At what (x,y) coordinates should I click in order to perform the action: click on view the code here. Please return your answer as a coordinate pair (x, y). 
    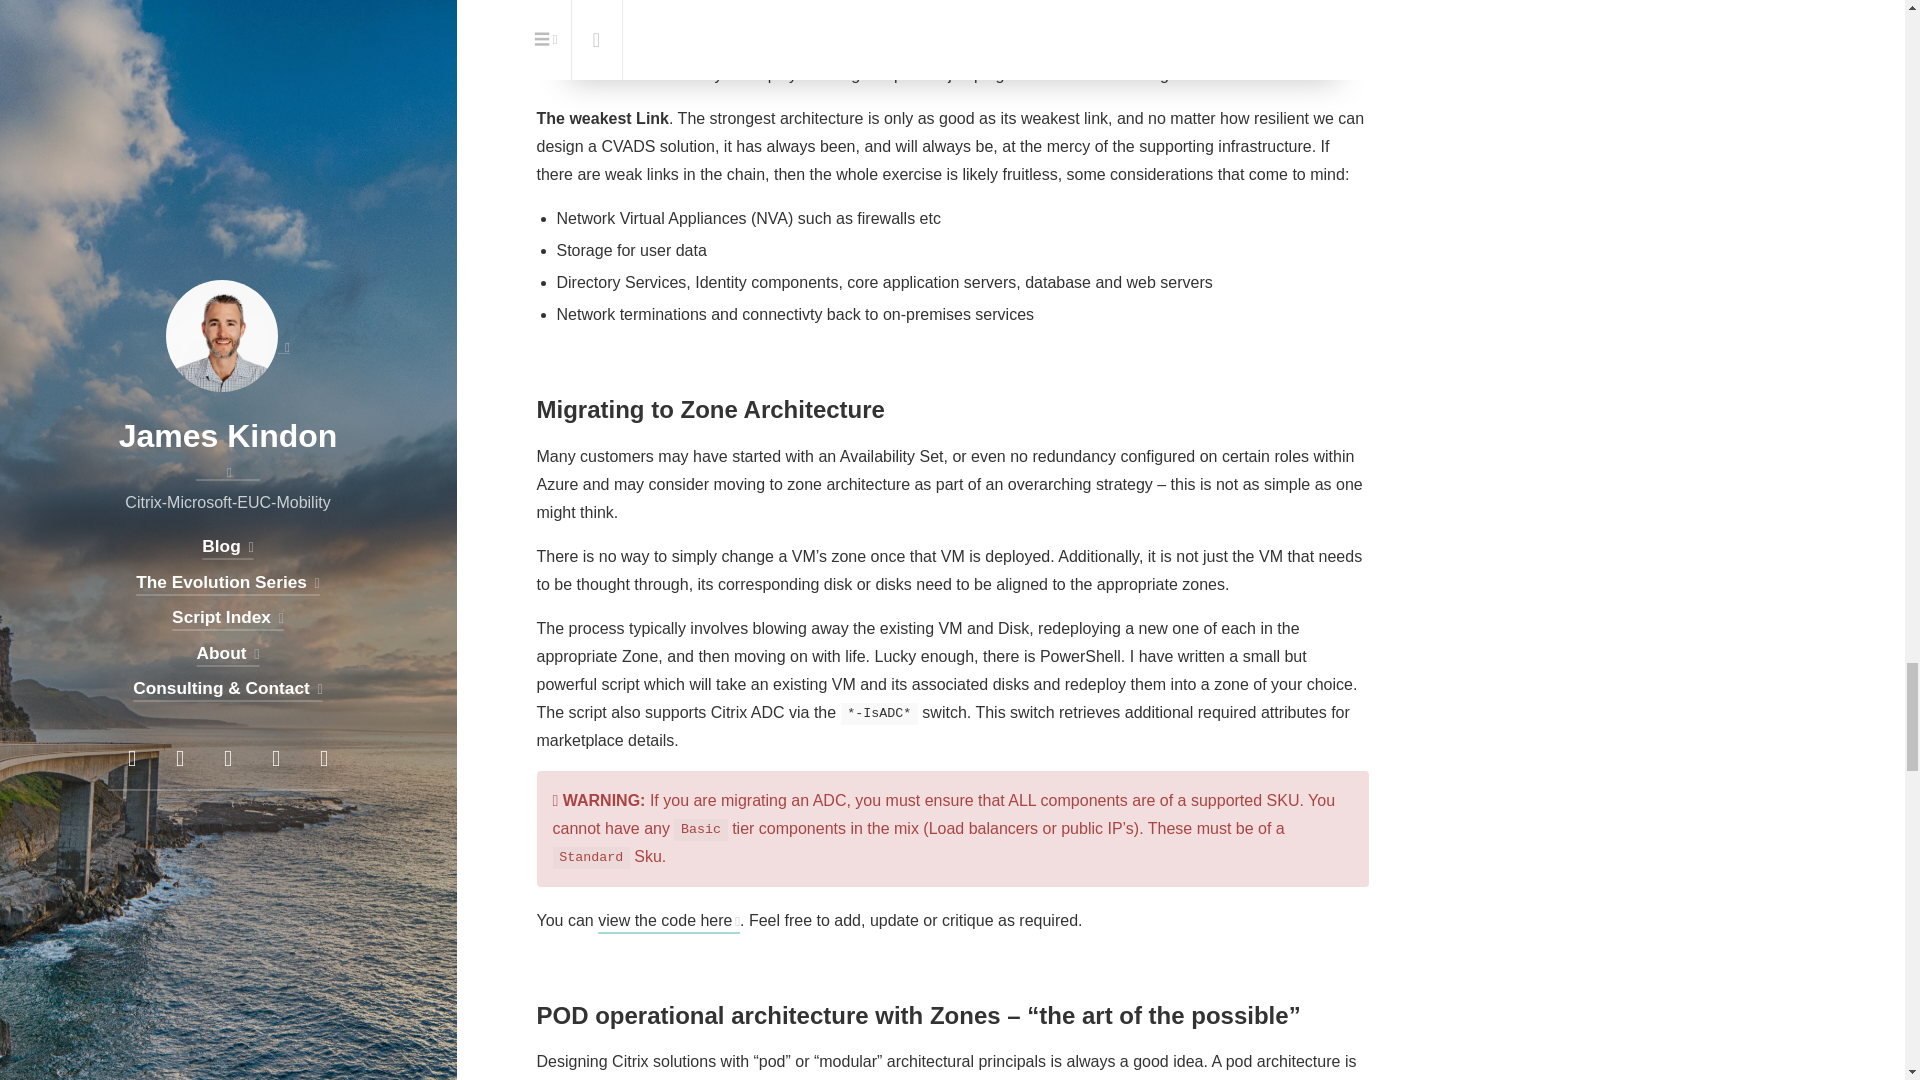
    Looking at the image, I should click on (668, 920).